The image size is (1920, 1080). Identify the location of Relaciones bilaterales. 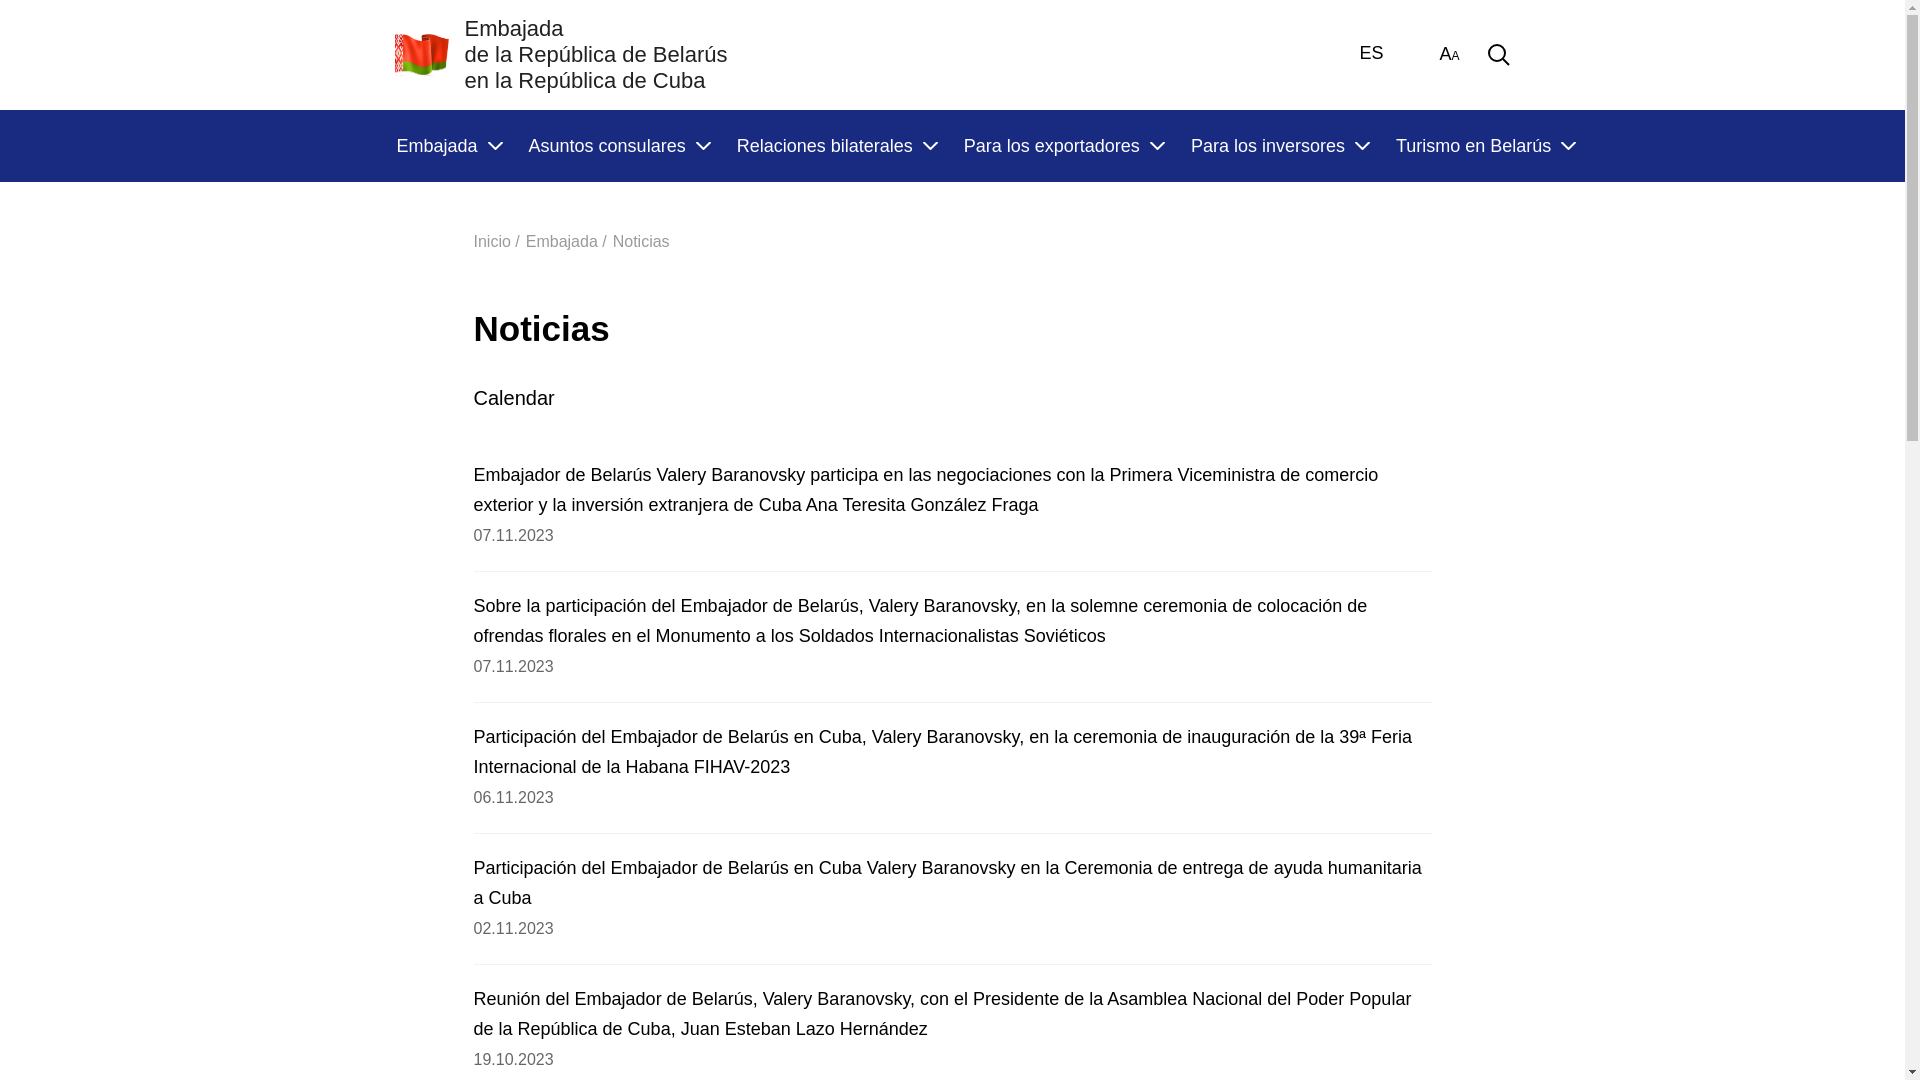
(836, 146).